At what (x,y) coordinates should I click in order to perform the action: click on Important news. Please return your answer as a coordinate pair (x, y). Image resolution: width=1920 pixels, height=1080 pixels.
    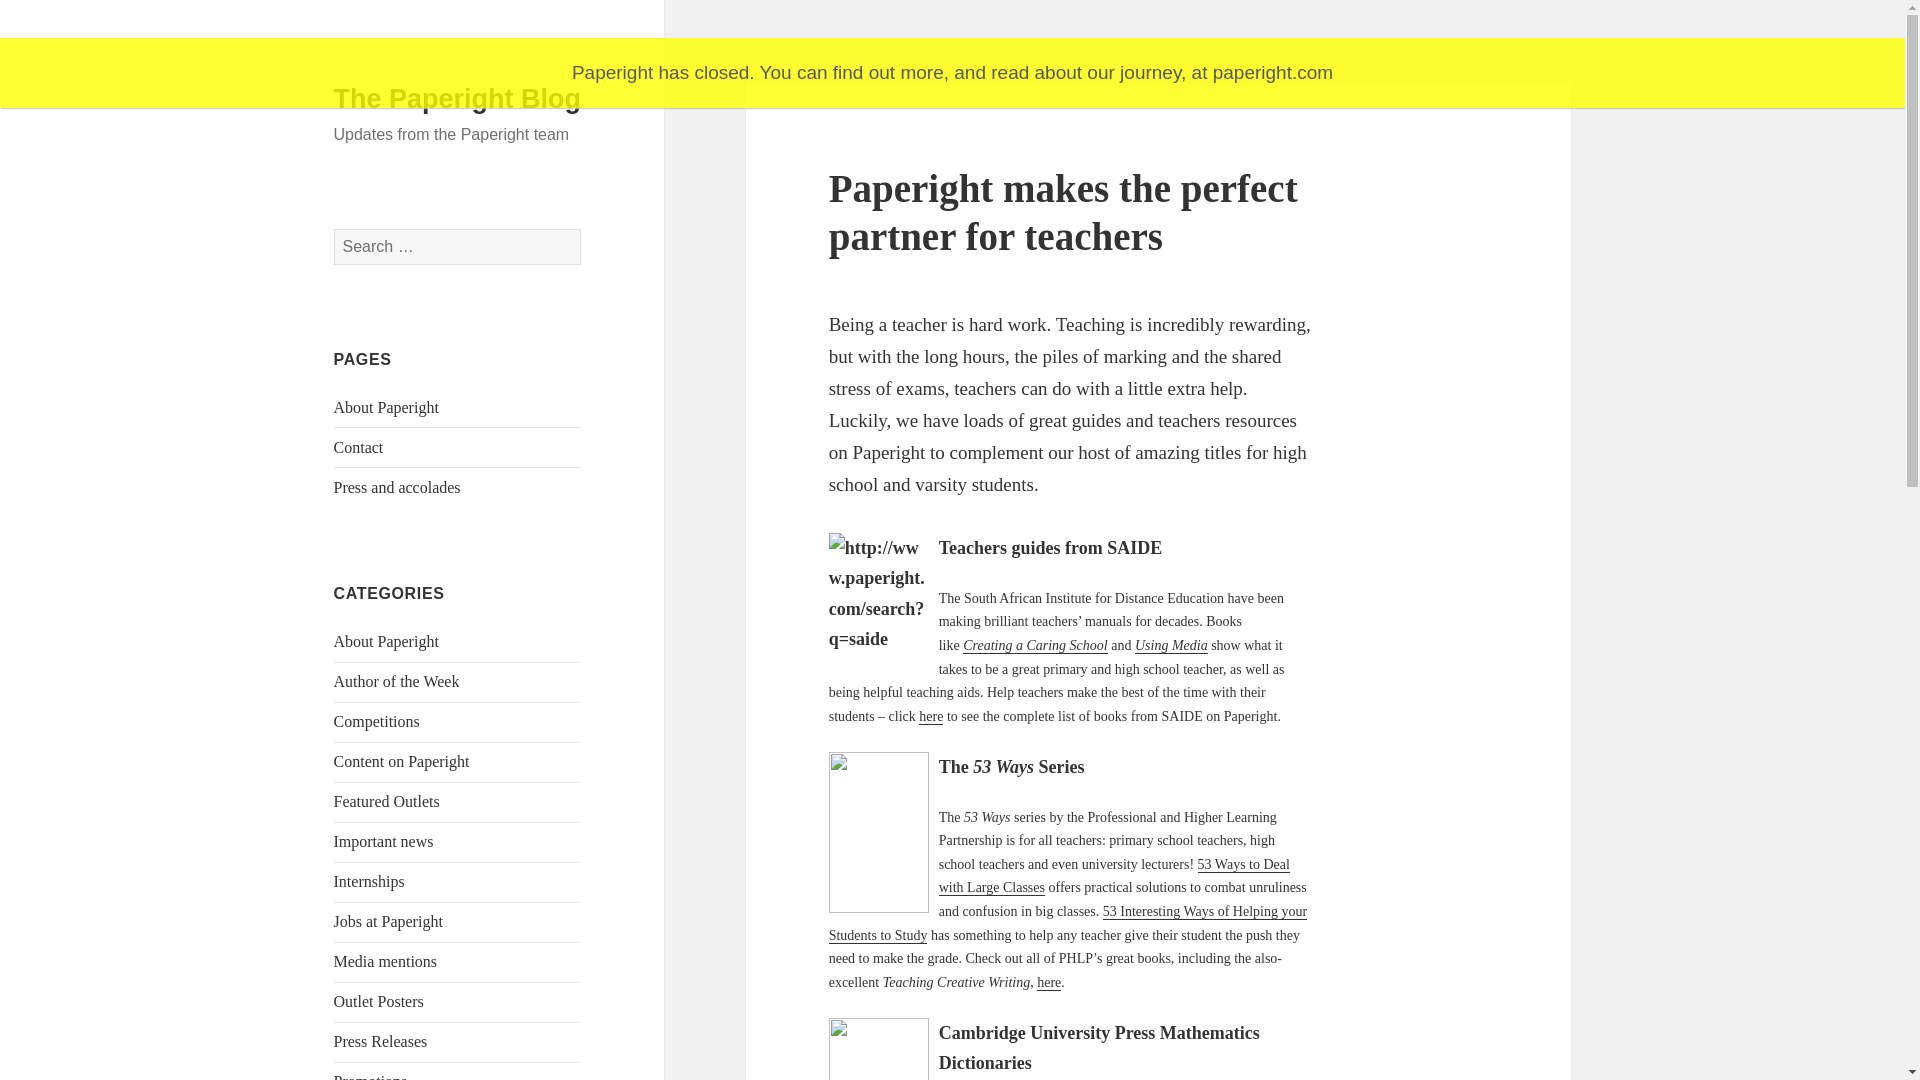
    Looking at the image, I should click on (384, 840).